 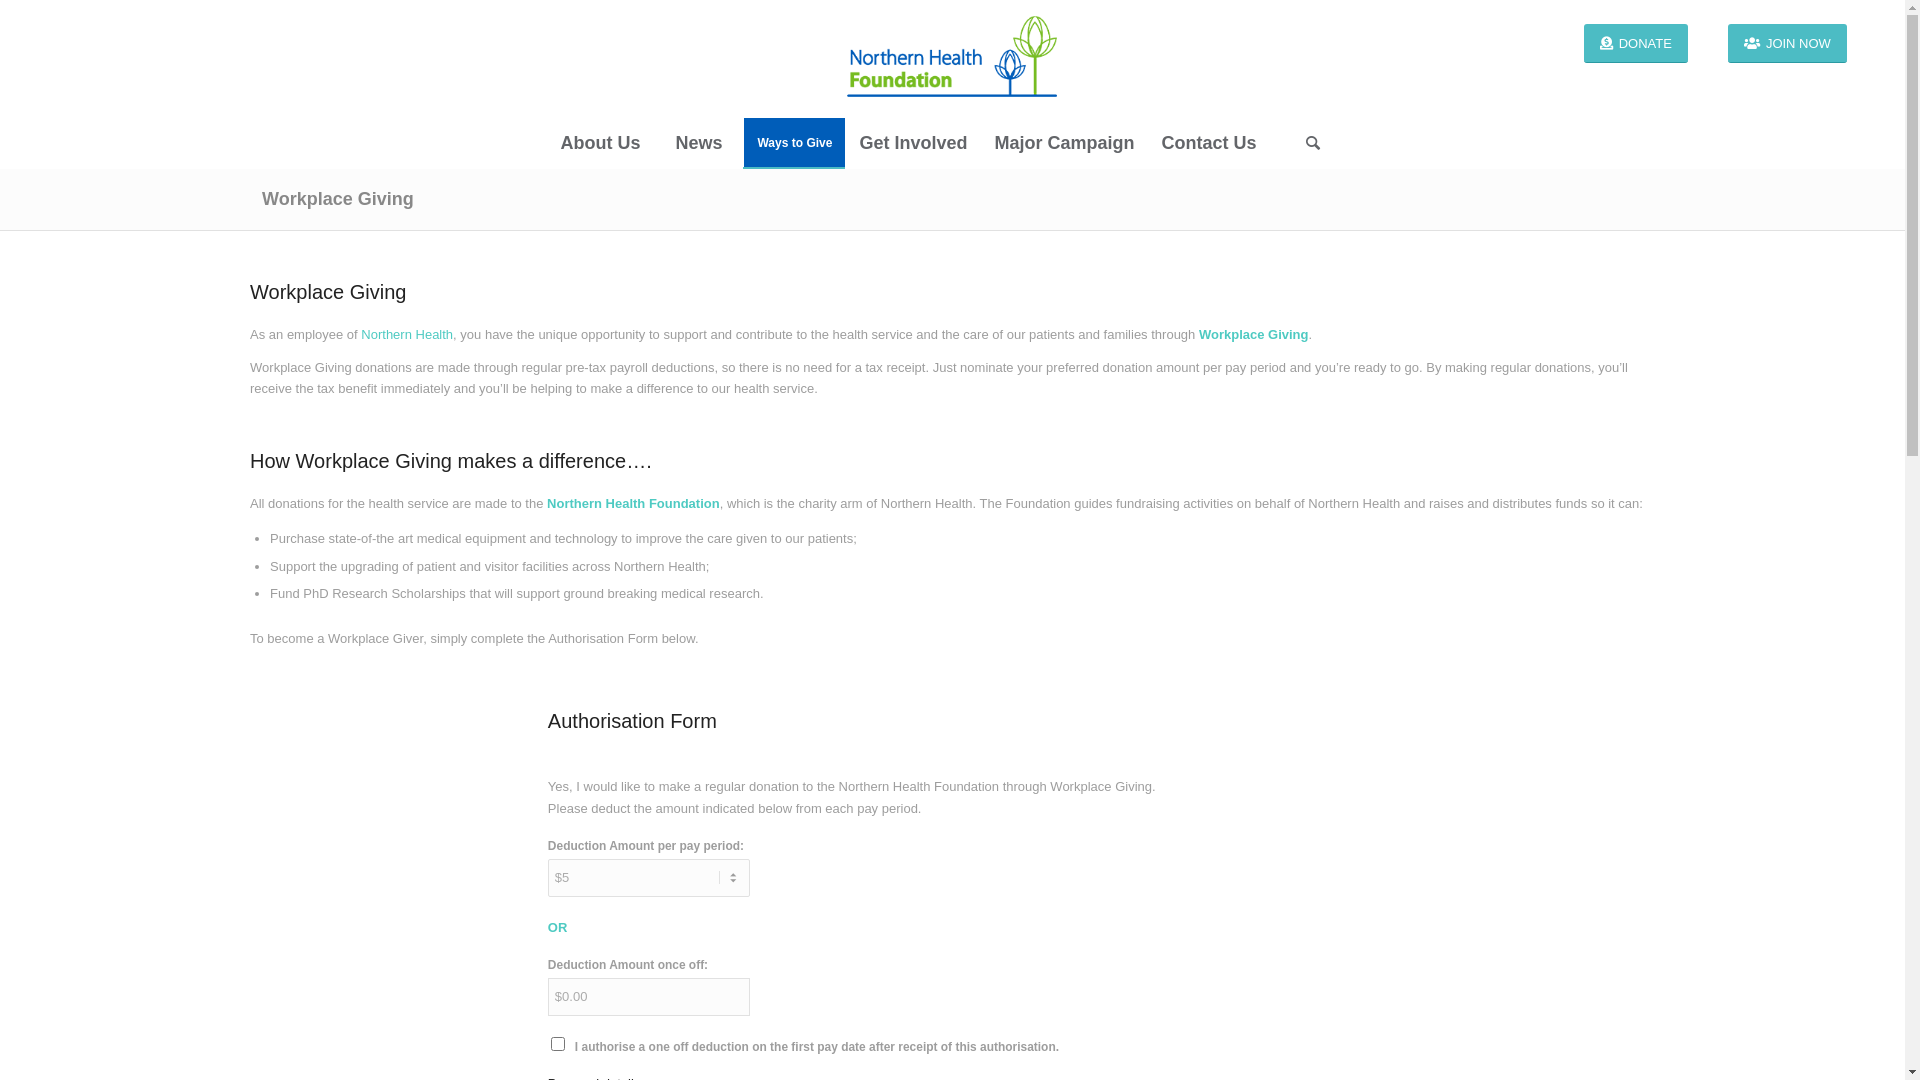 What do you see at coordinates (407, 334) in the screenshot?
I see `Northern Health` at bounding box center [407, 334].